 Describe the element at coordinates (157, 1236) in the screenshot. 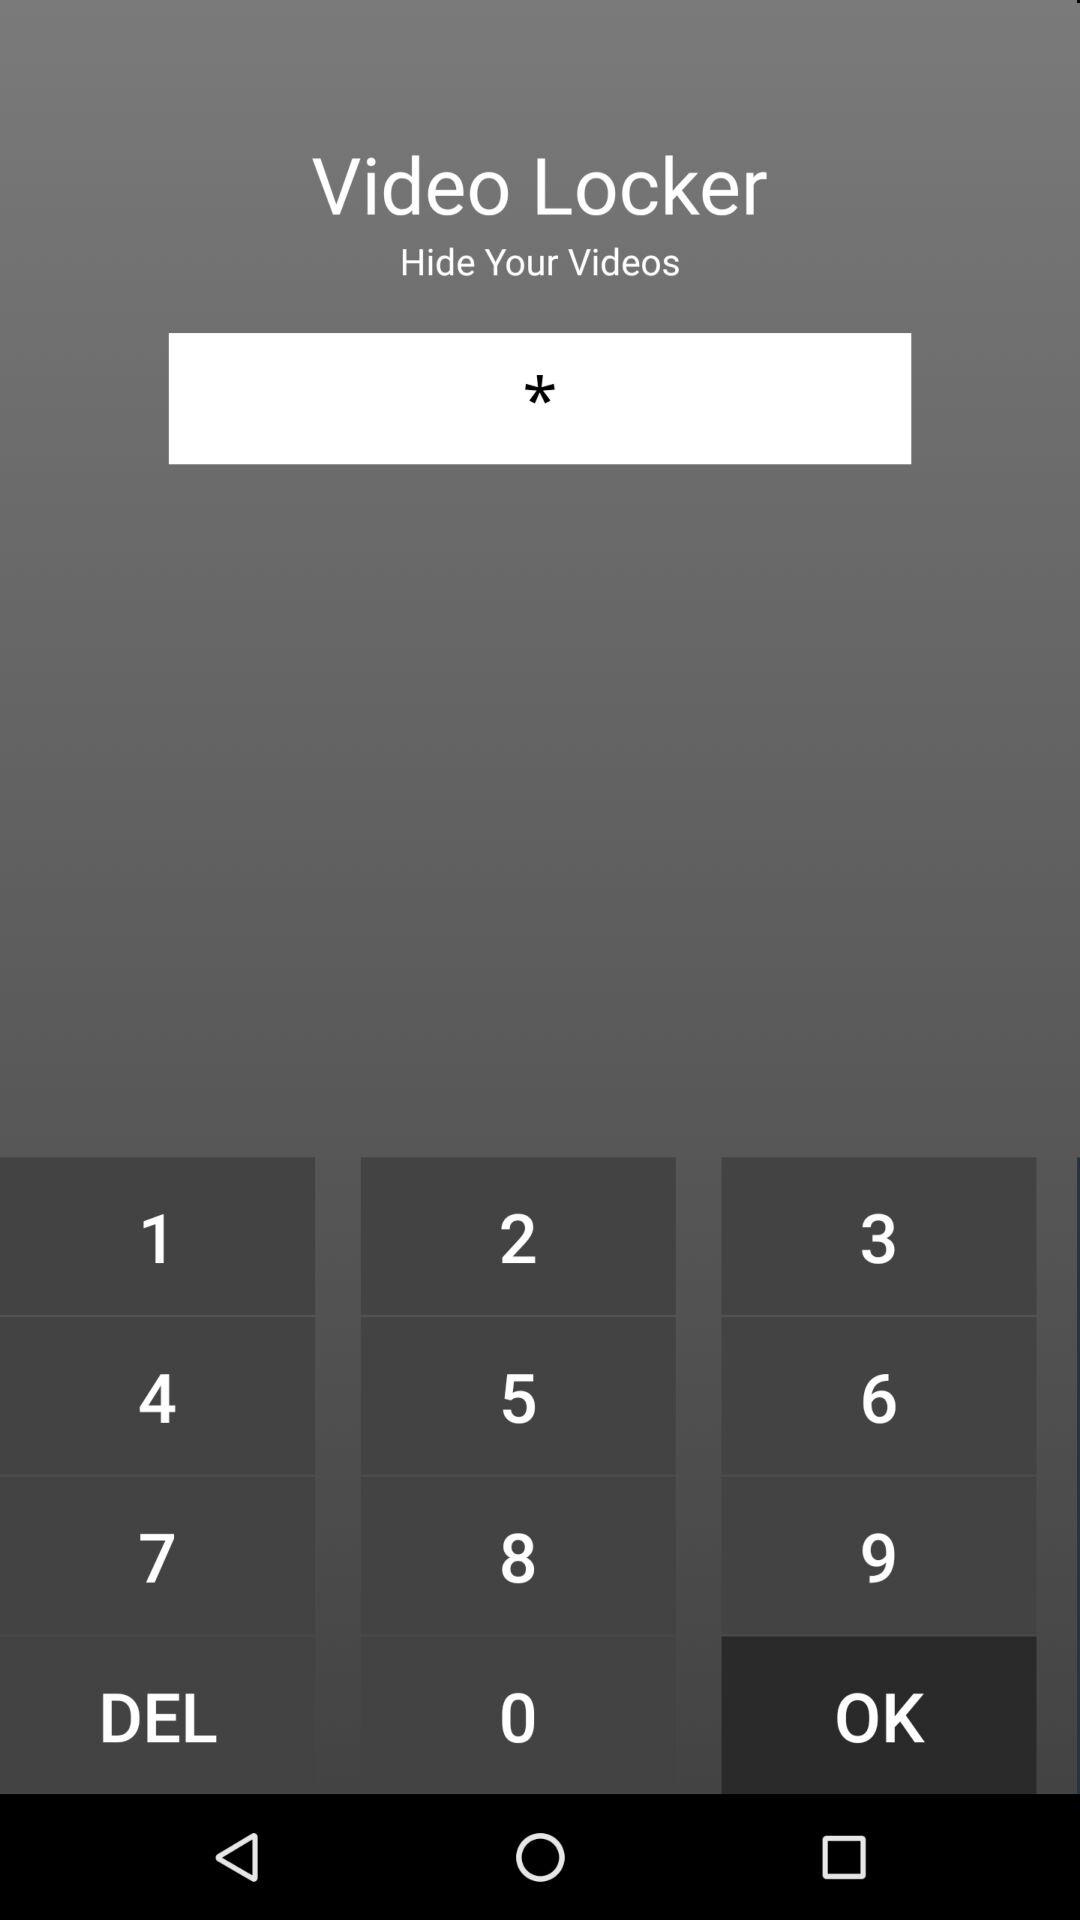

I see `open the item below 31 icon` at that location.